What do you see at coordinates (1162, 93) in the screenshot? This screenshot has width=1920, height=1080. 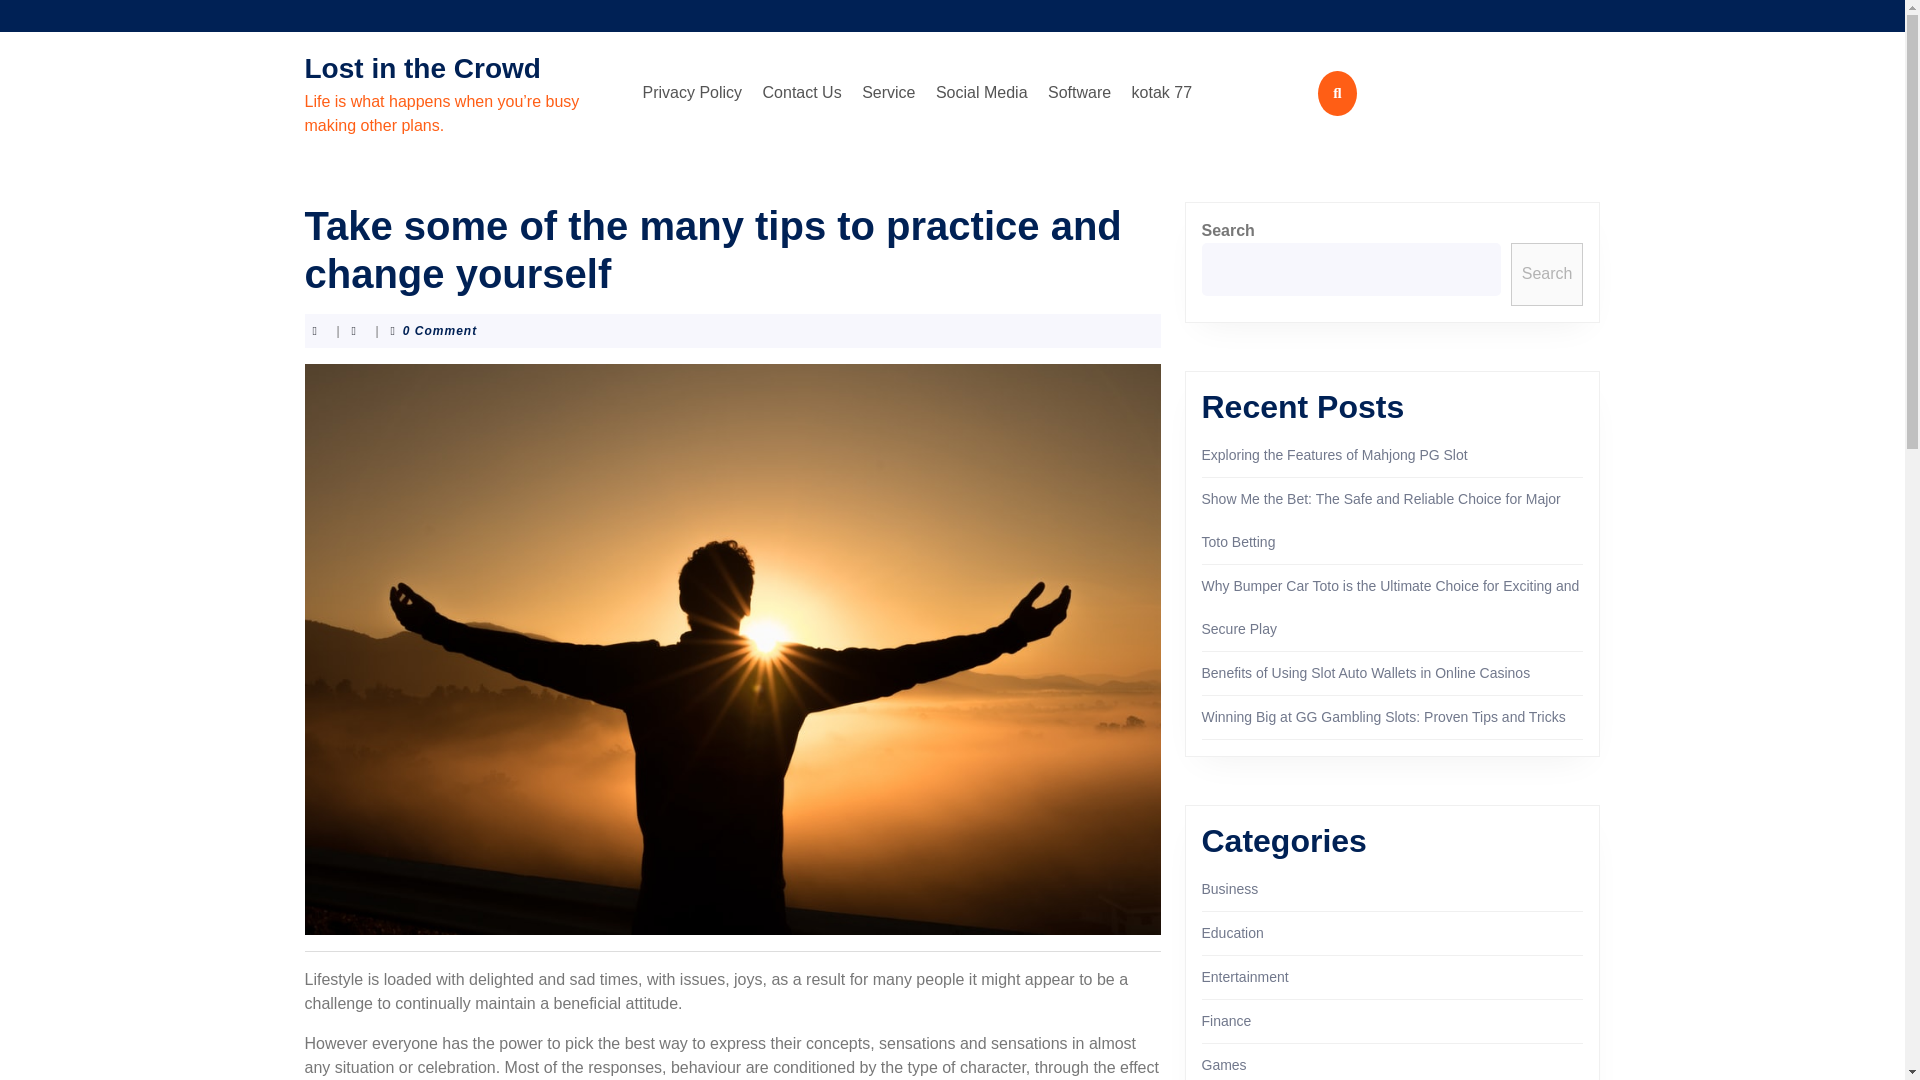 I see `kotak 77` at bounding box center [1162, 93].